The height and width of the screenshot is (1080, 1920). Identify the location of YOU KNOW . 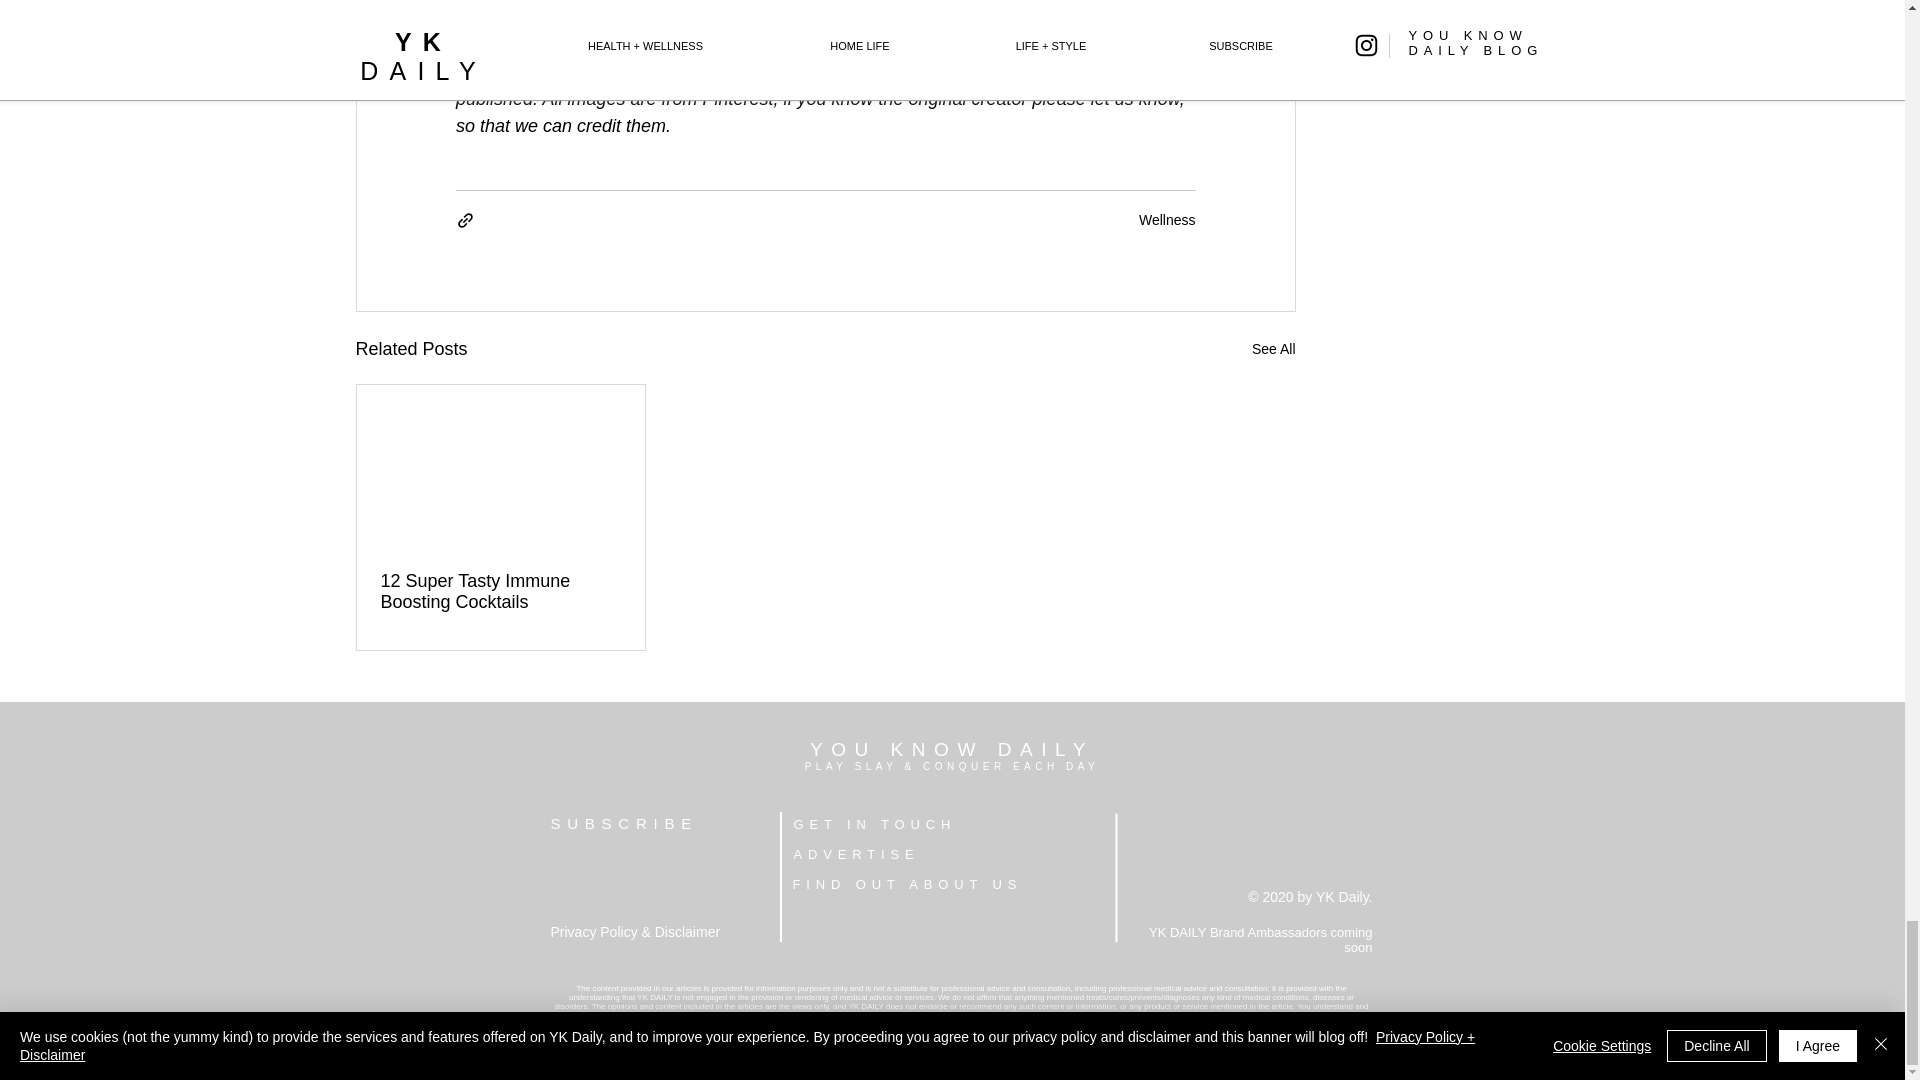
(904, 749).